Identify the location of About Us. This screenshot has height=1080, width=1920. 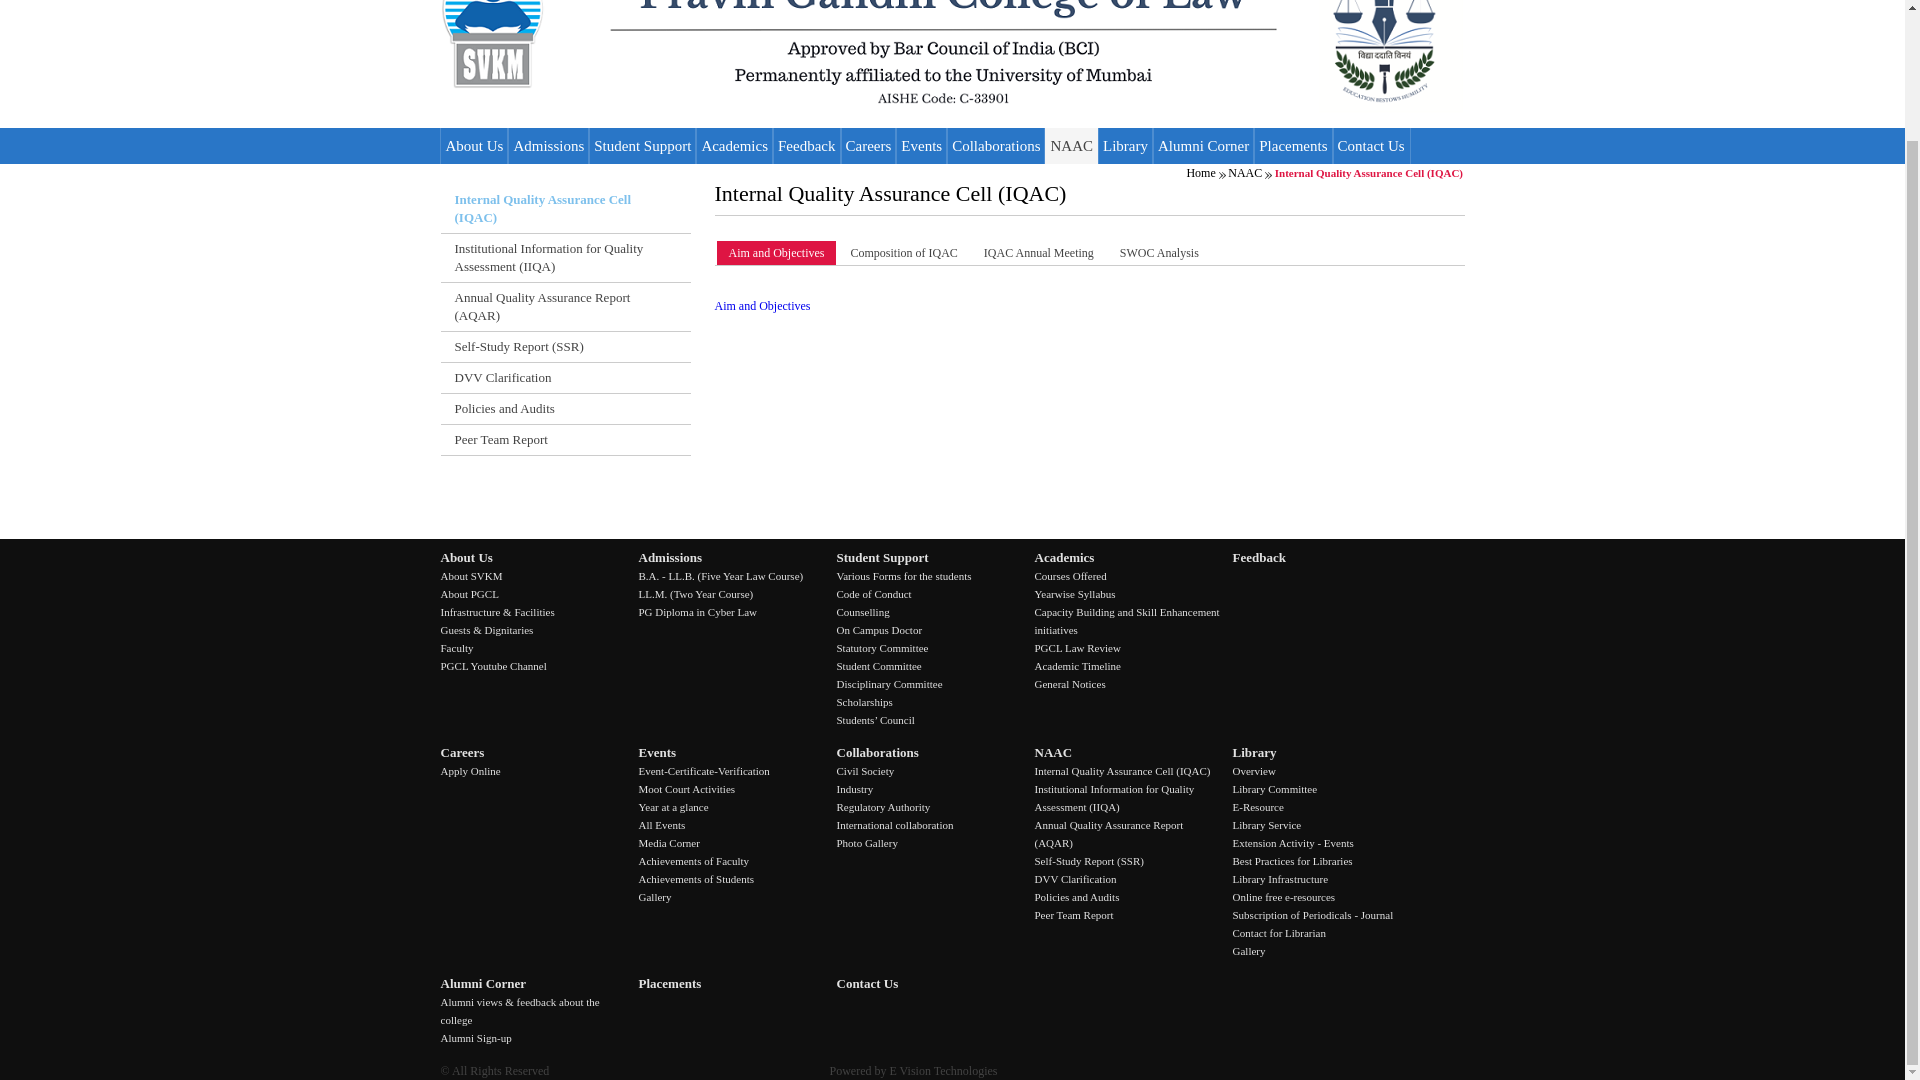
(474, 146).